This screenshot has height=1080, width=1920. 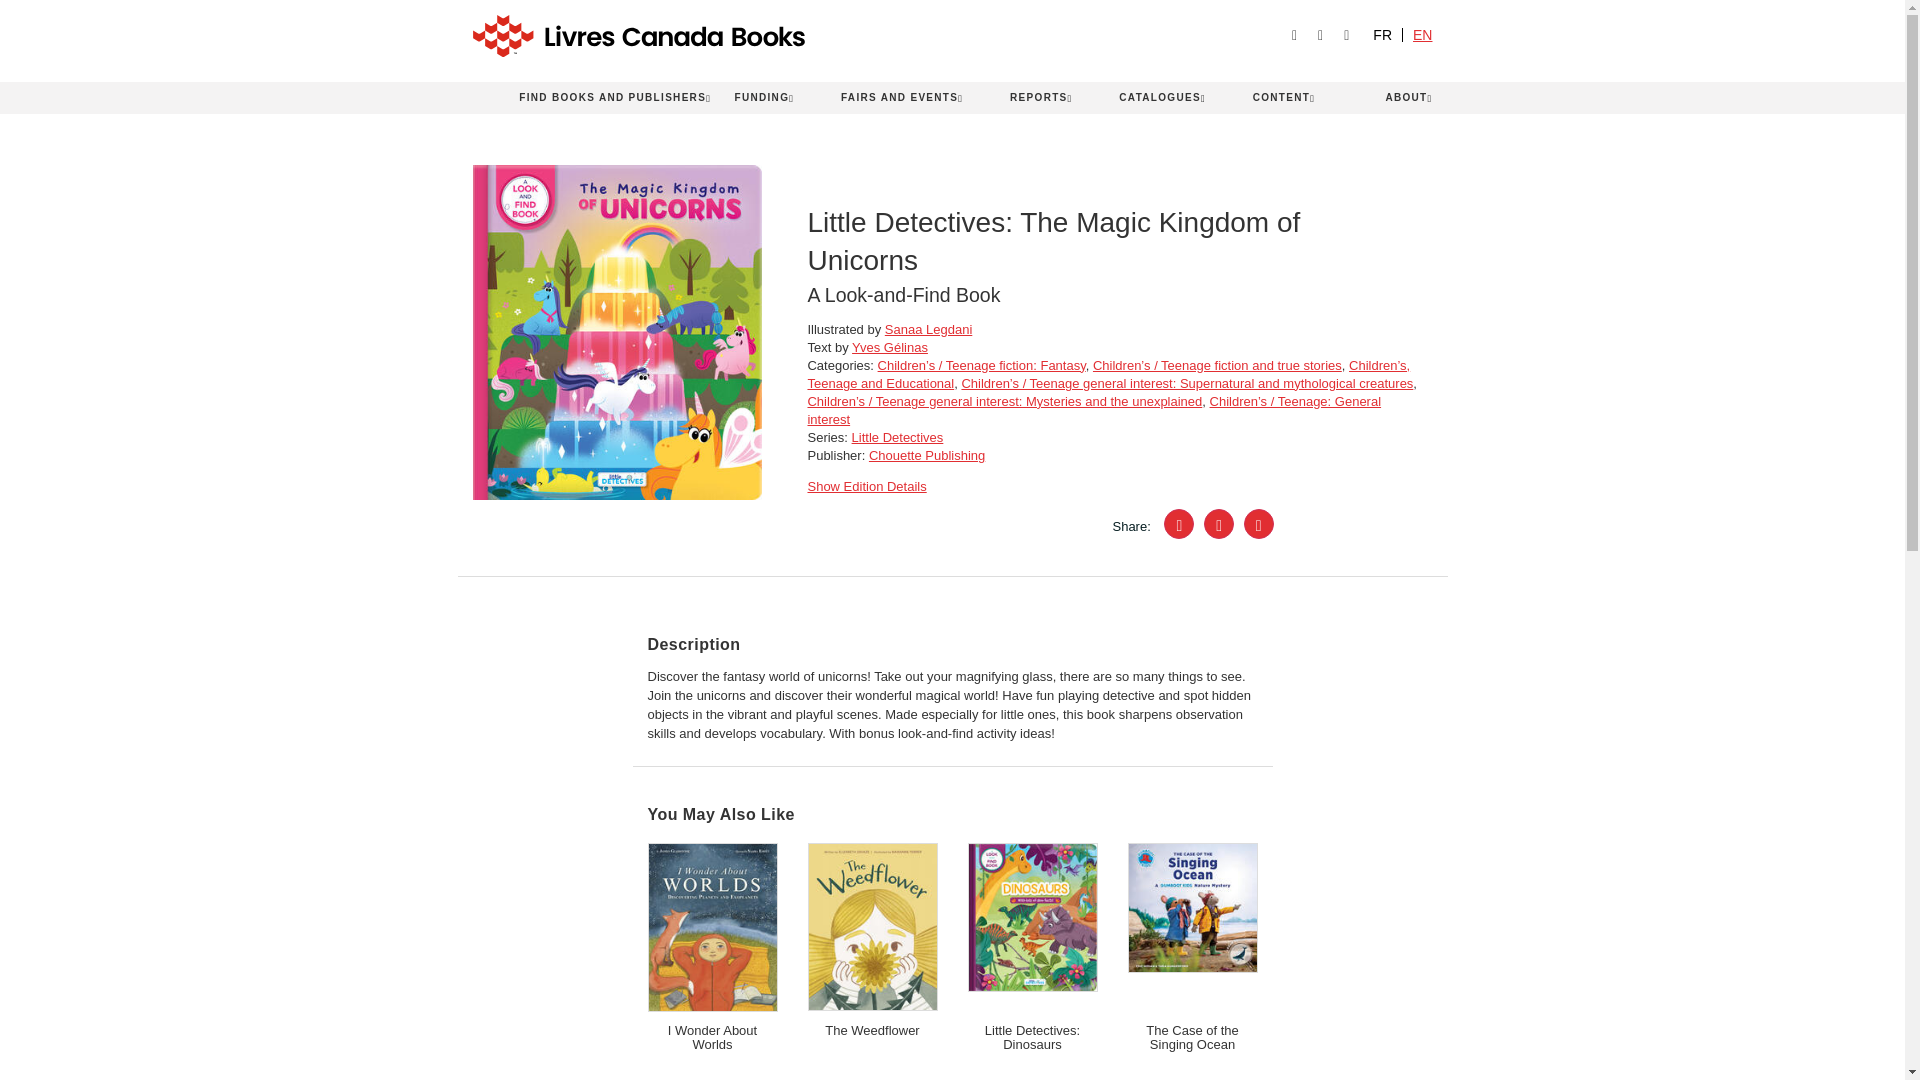 What do you see at coordinates (787, 36) in the screenshot?
I see `Livres Canada Books` at bounding box center [787, 36].